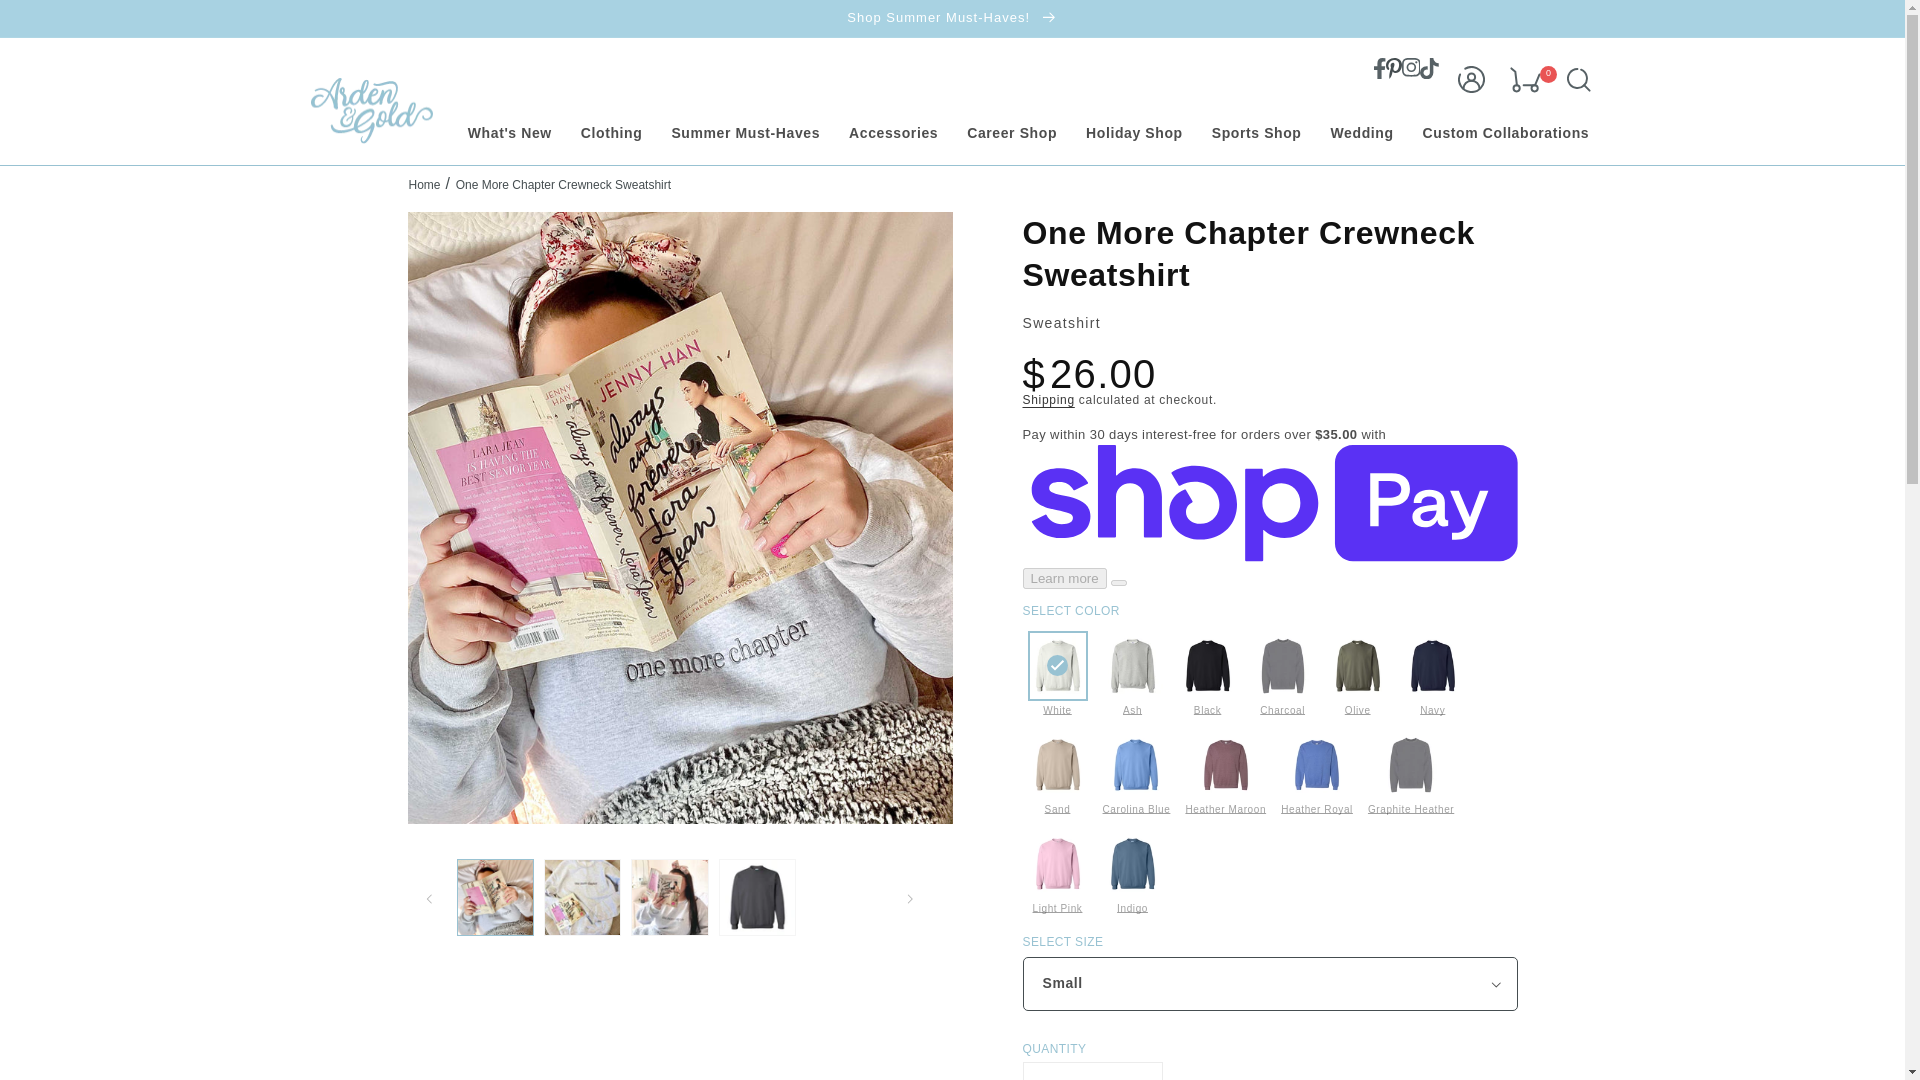  What do you see at coordinates (1091, 1071) in the screenshot?
I see `1` at bounding box center [1091, 1071].